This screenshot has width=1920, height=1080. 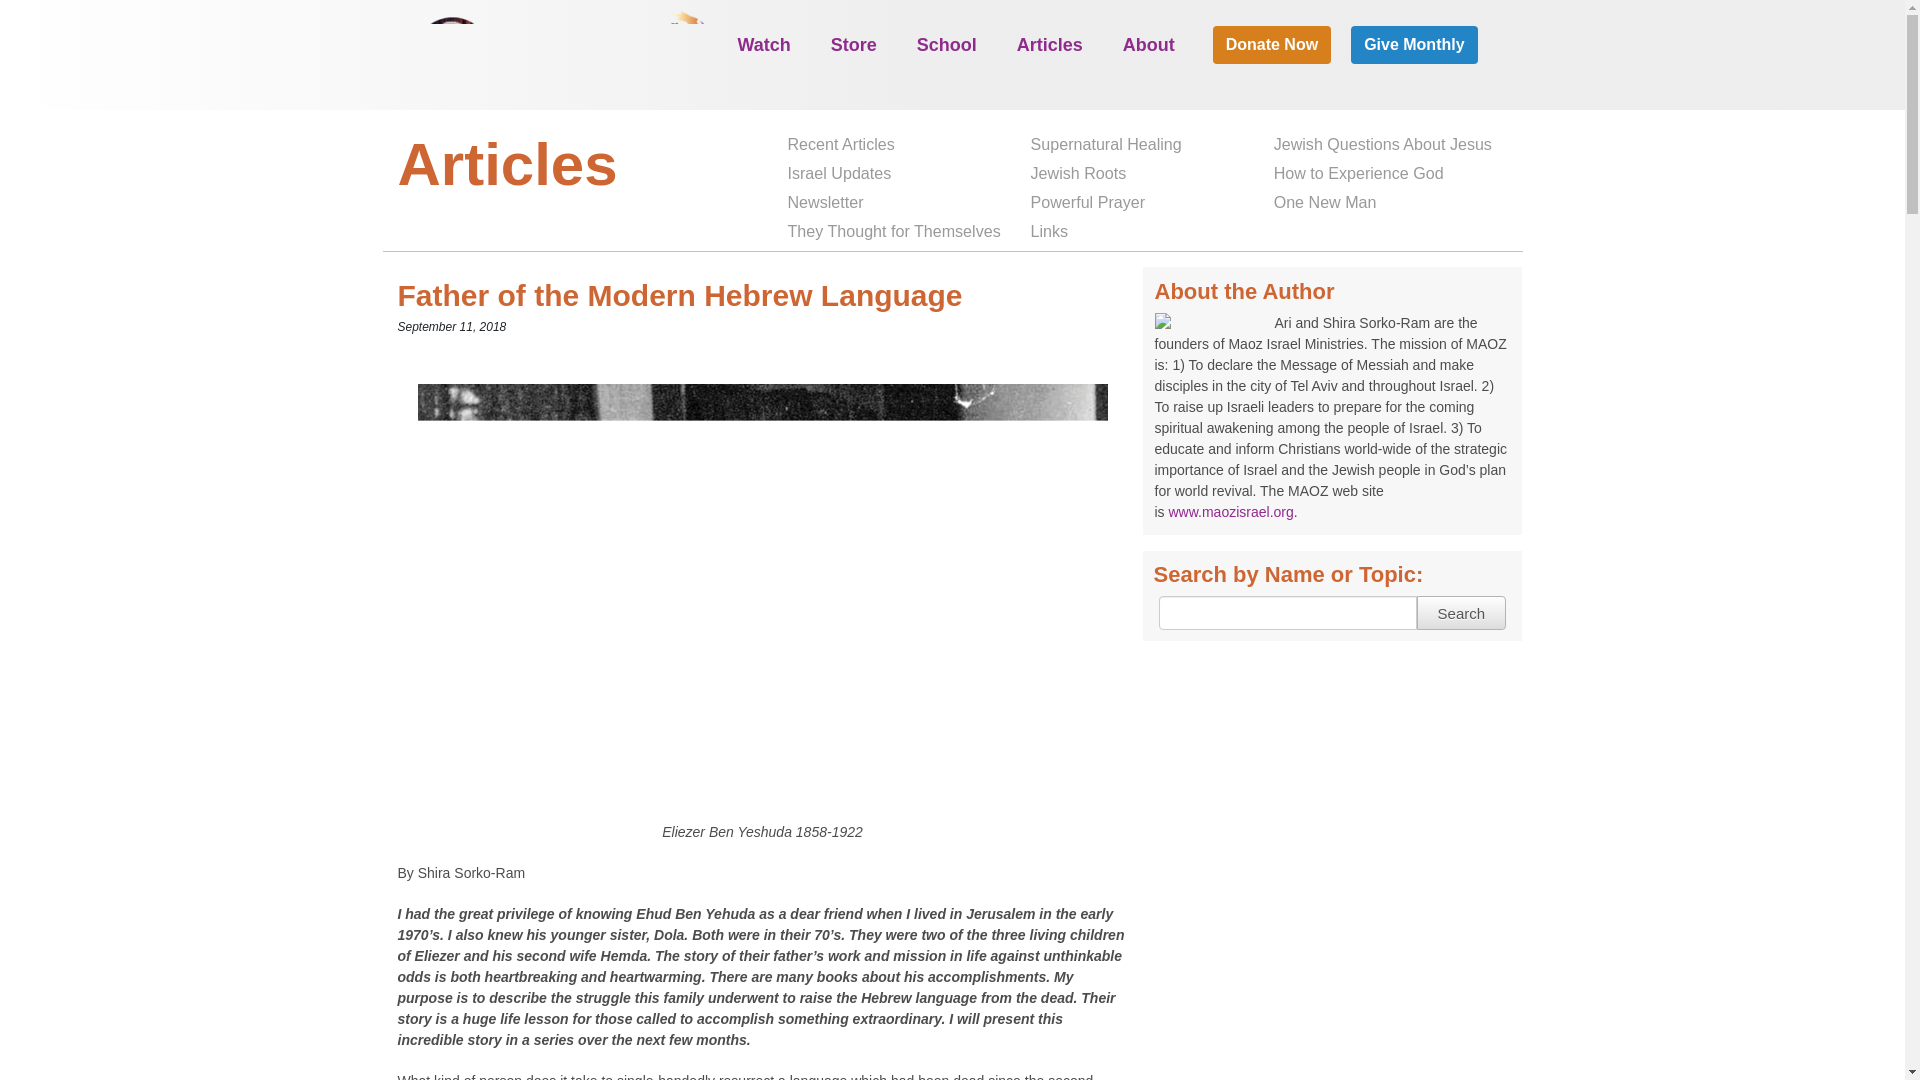 What do you see at coordinates (1460, 612) in the screenshot?
I see `Search` at bounding box center [1460, 612].